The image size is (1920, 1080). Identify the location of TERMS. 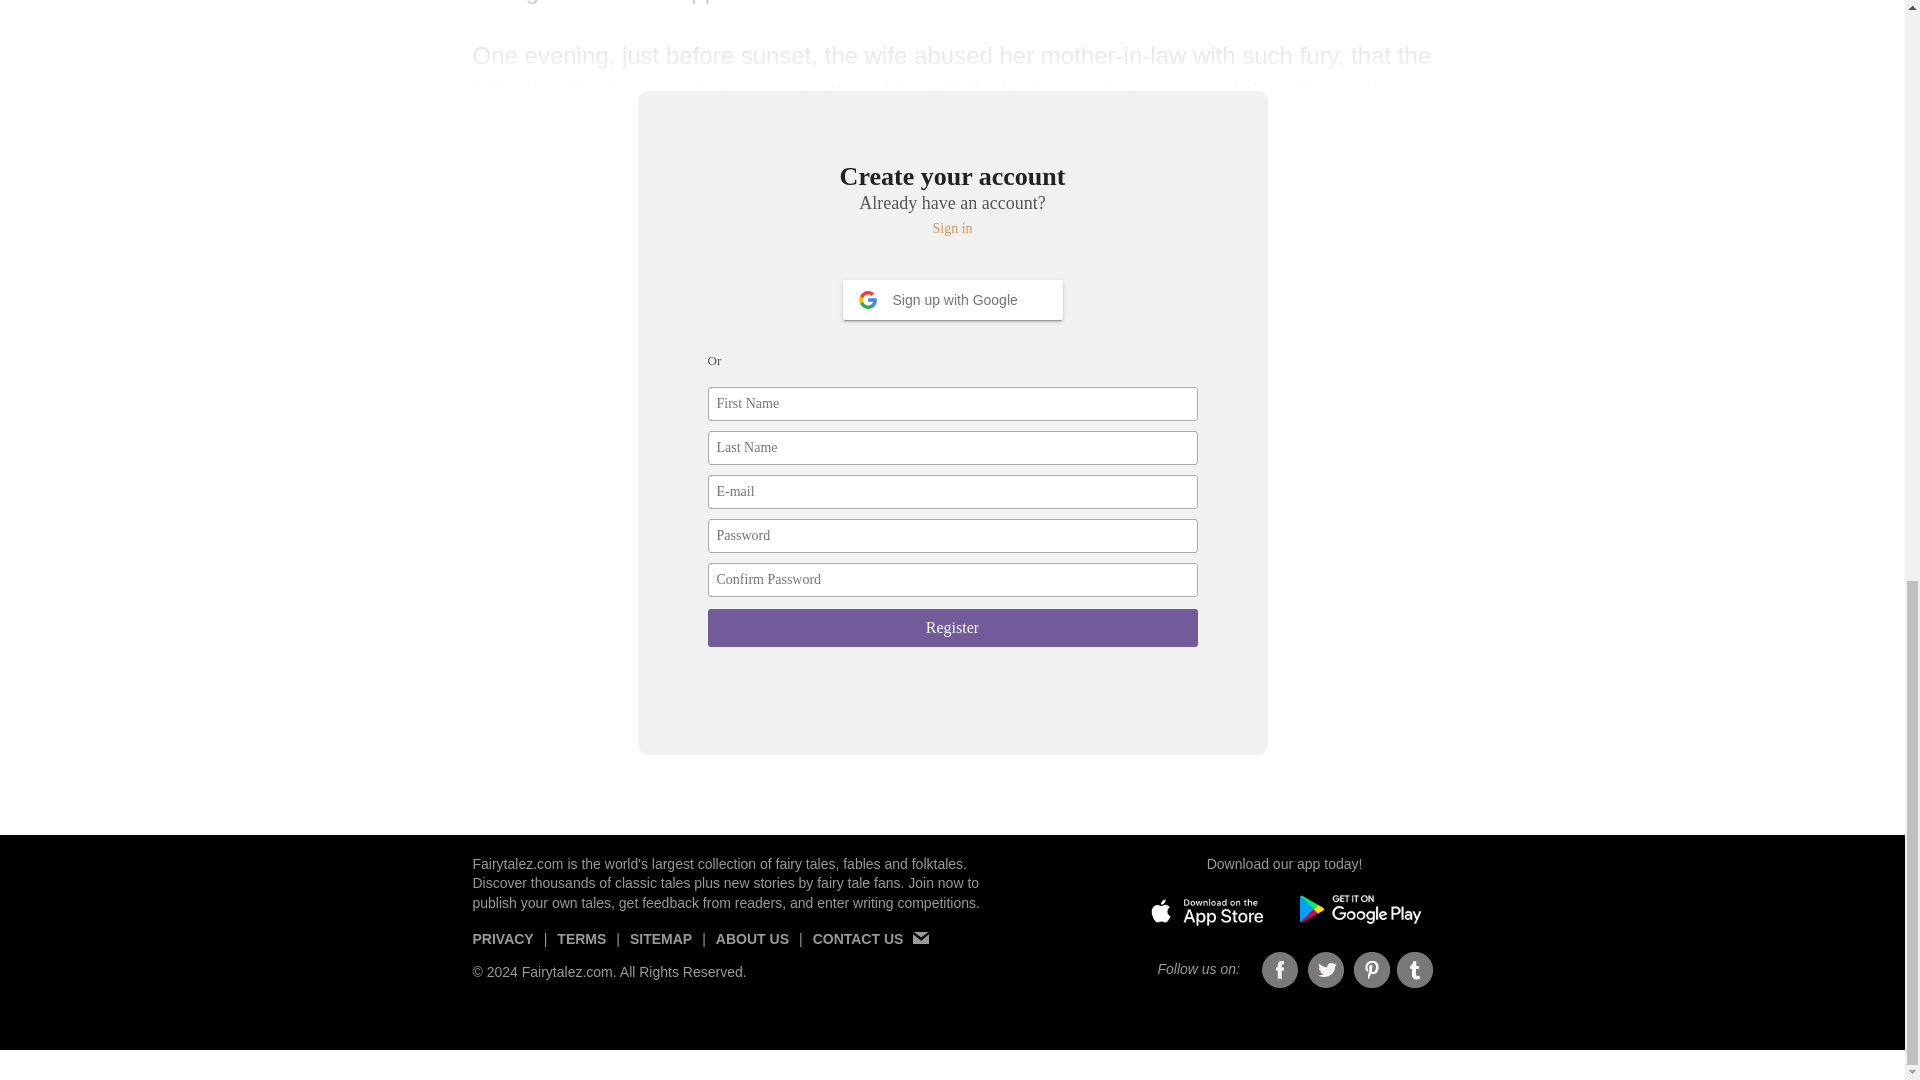
(581, 946).